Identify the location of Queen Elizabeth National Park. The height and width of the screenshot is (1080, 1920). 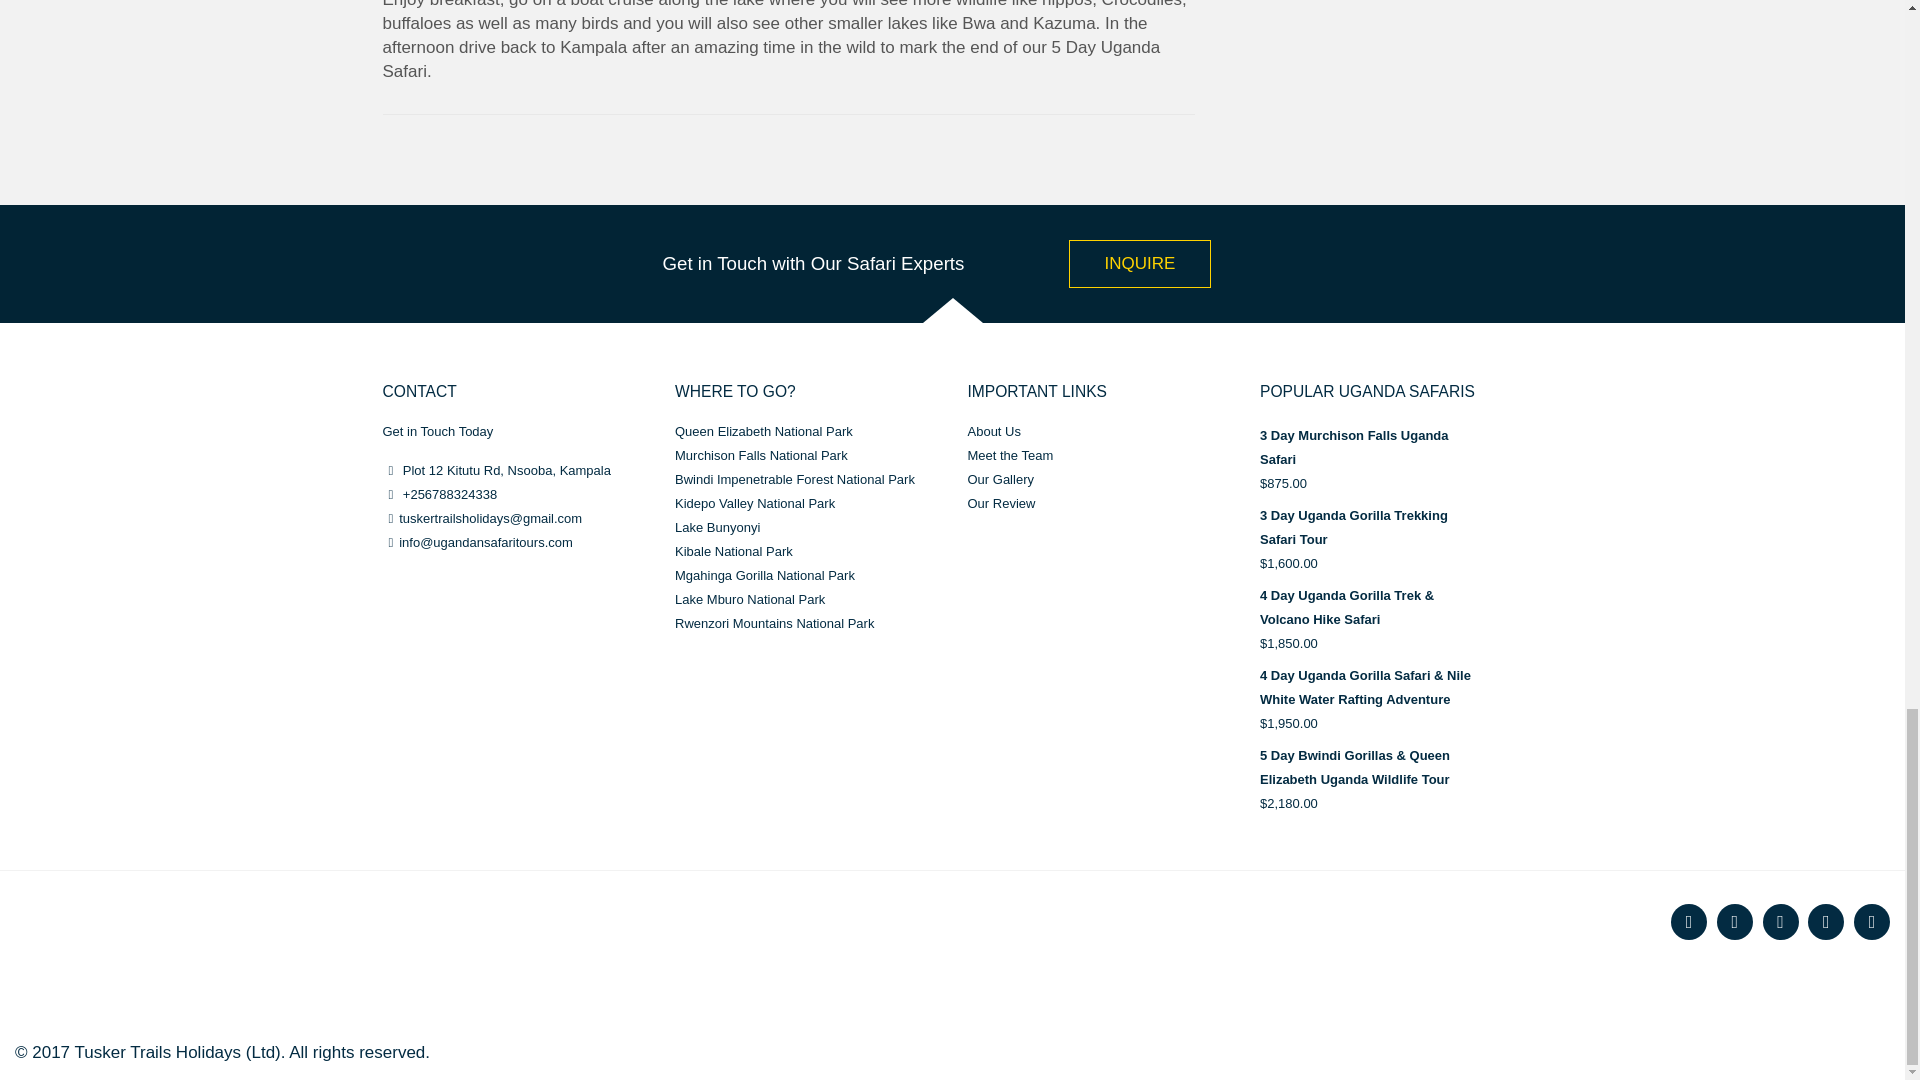
(764, 431).